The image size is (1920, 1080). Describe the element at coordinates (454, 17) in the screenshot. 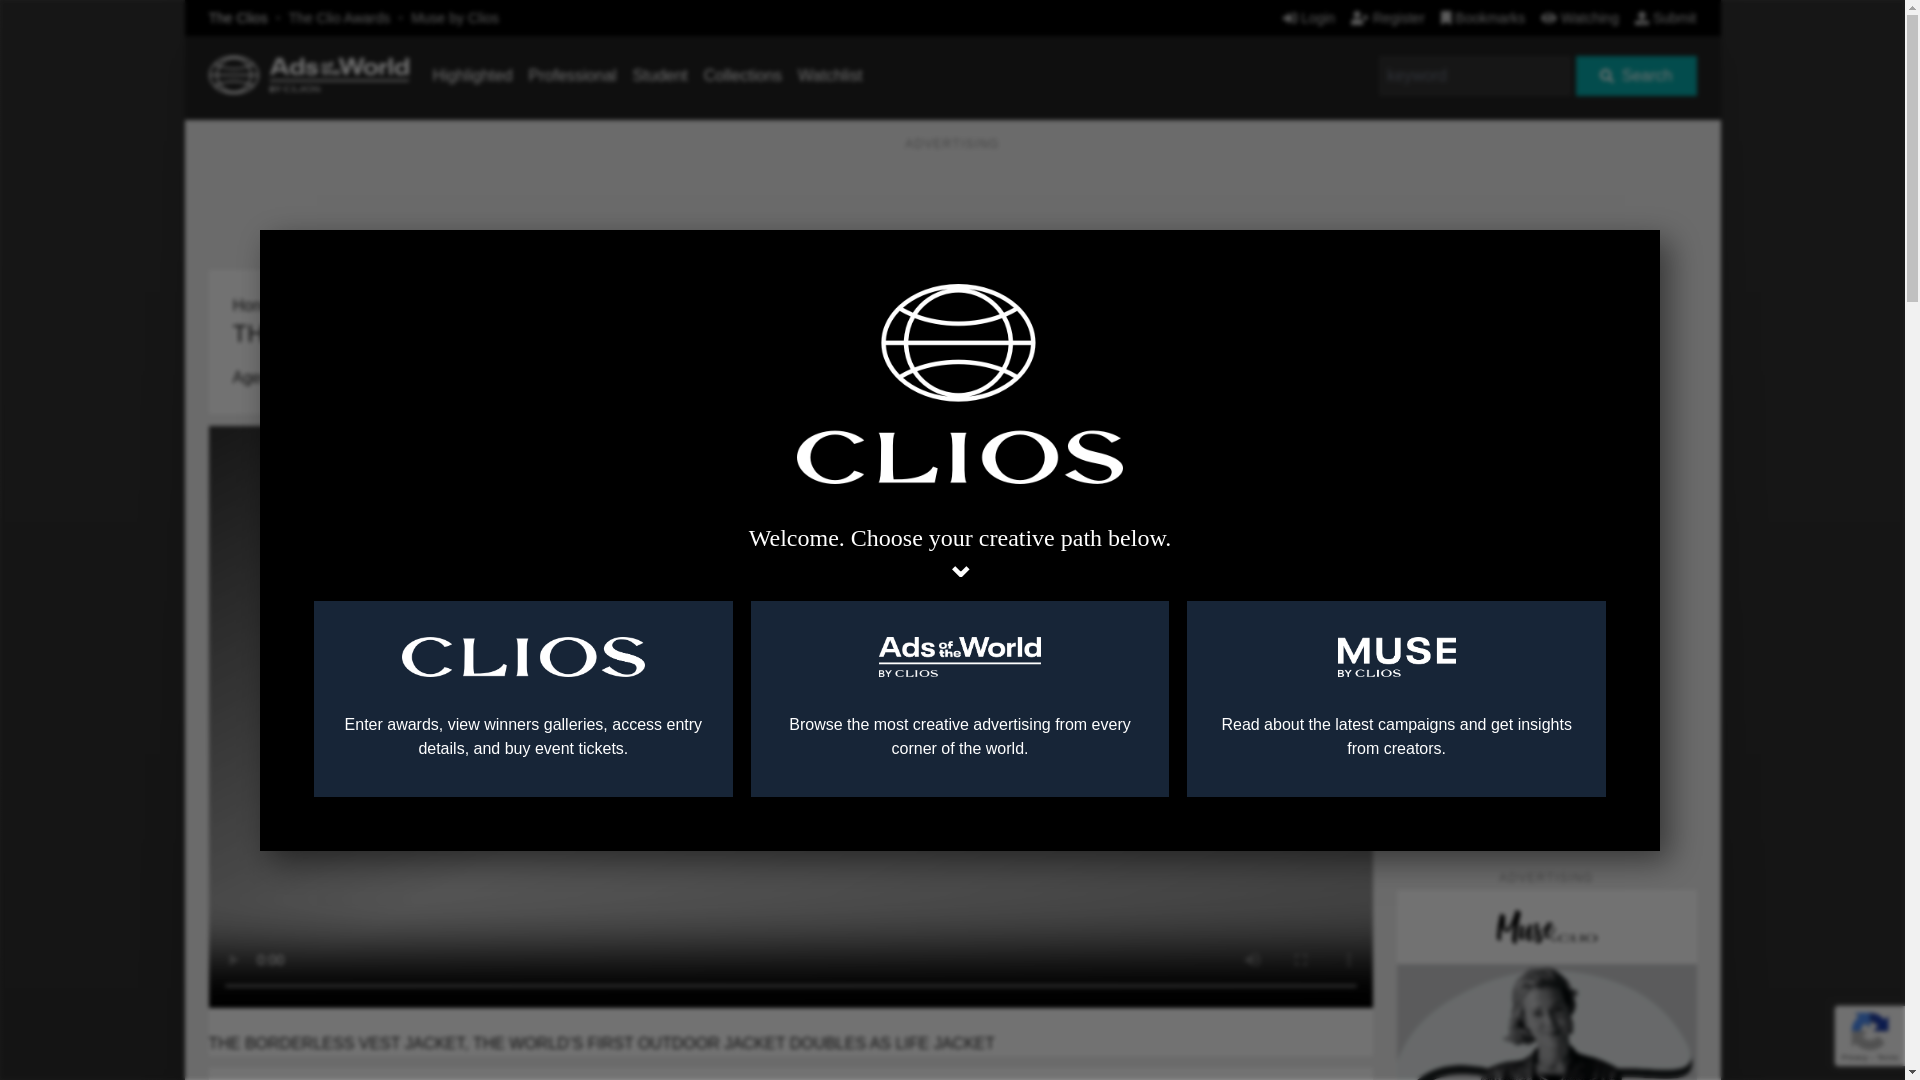

I see `Muse by Clios` at that location.